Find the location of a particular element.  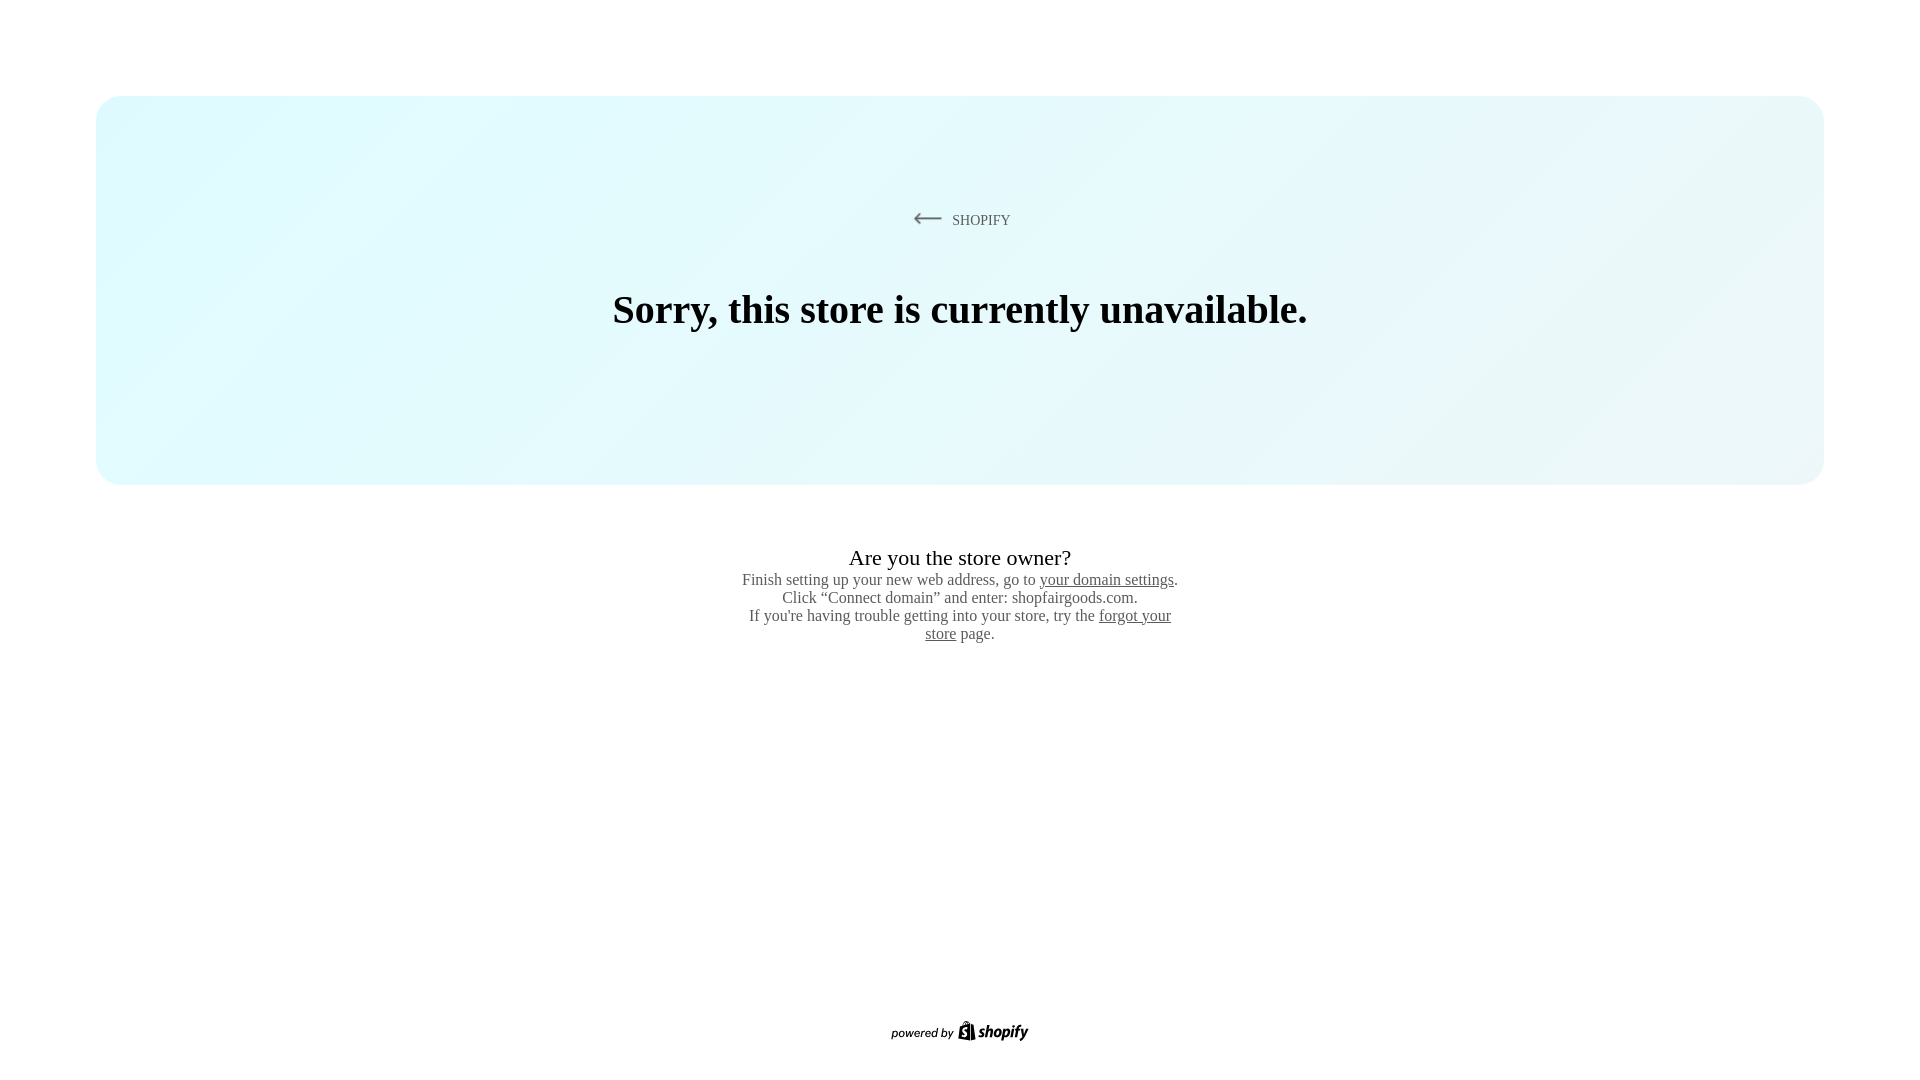

SHOPIFY is located at coordinates (958, 219).